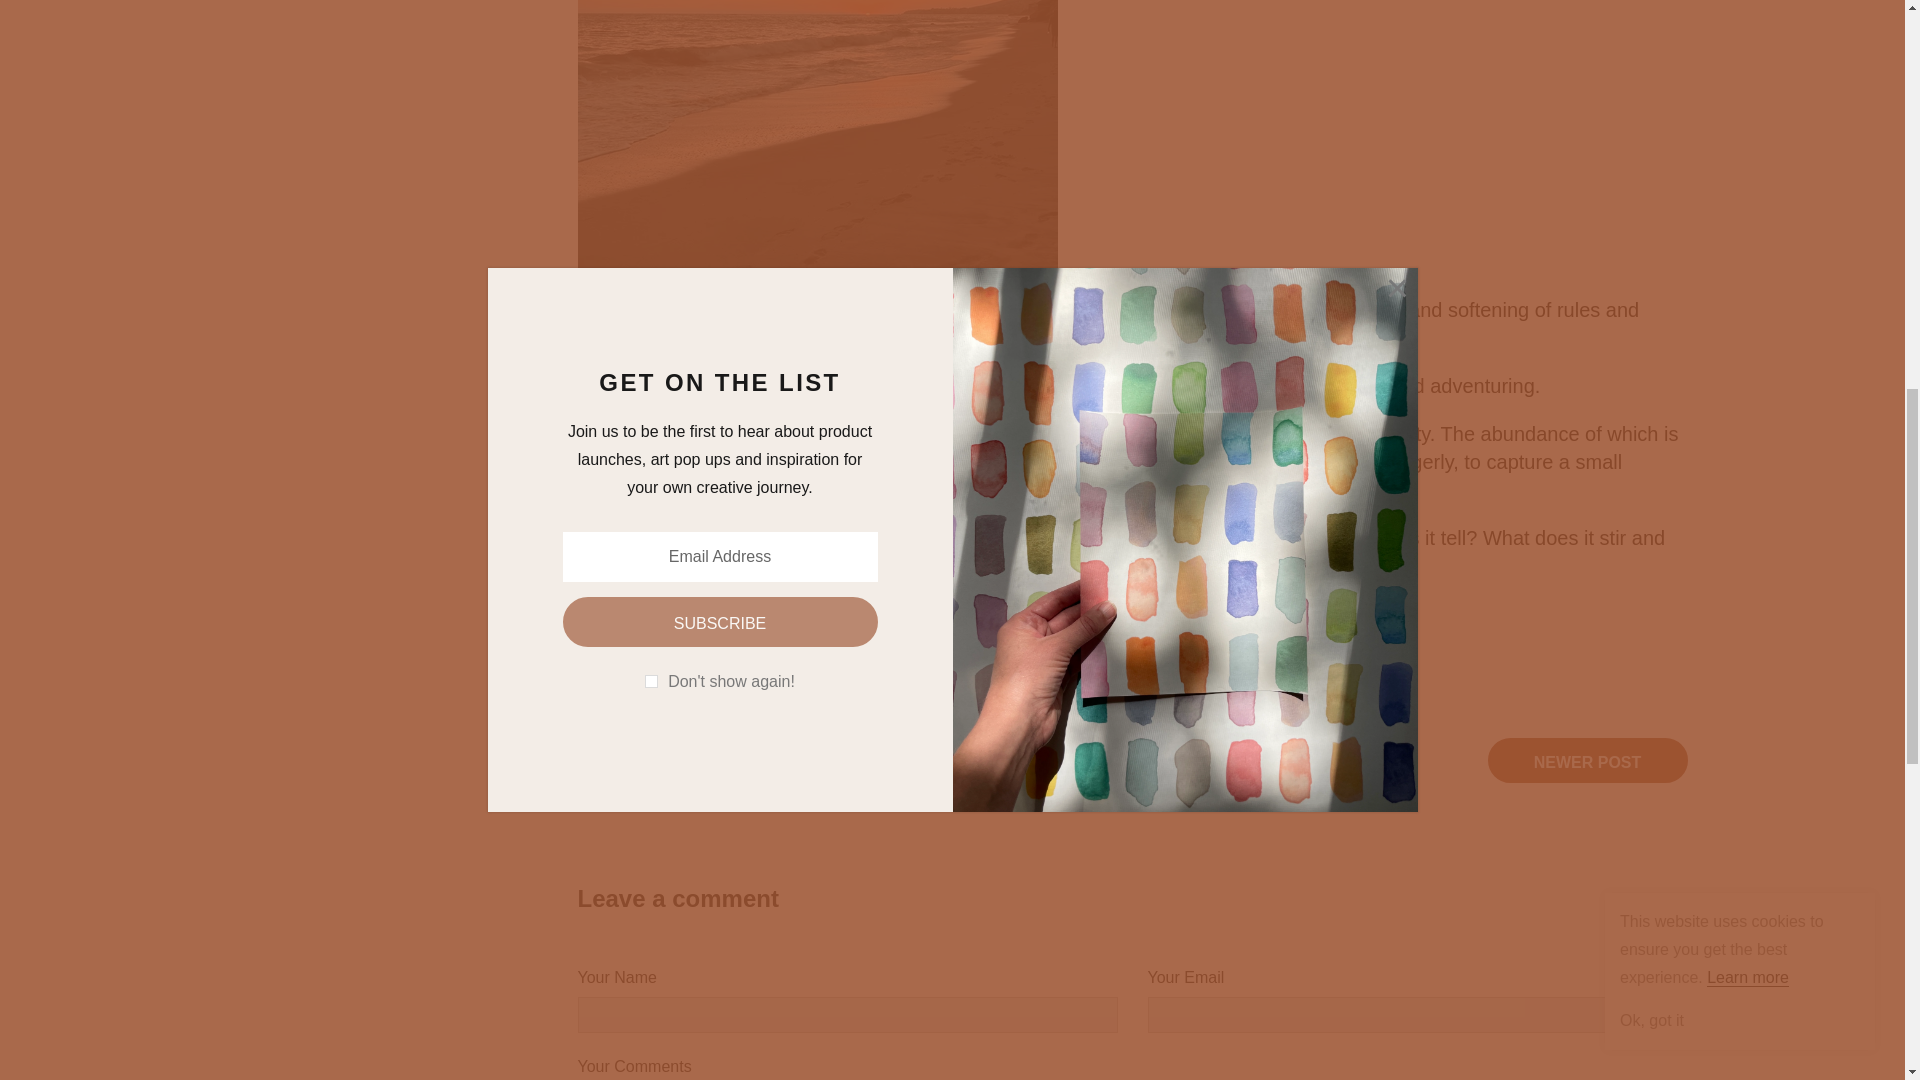 The image size is (1920, 1080). Describe the element at coordinates (922, 614) in the screenshot. I see `here` at that location.